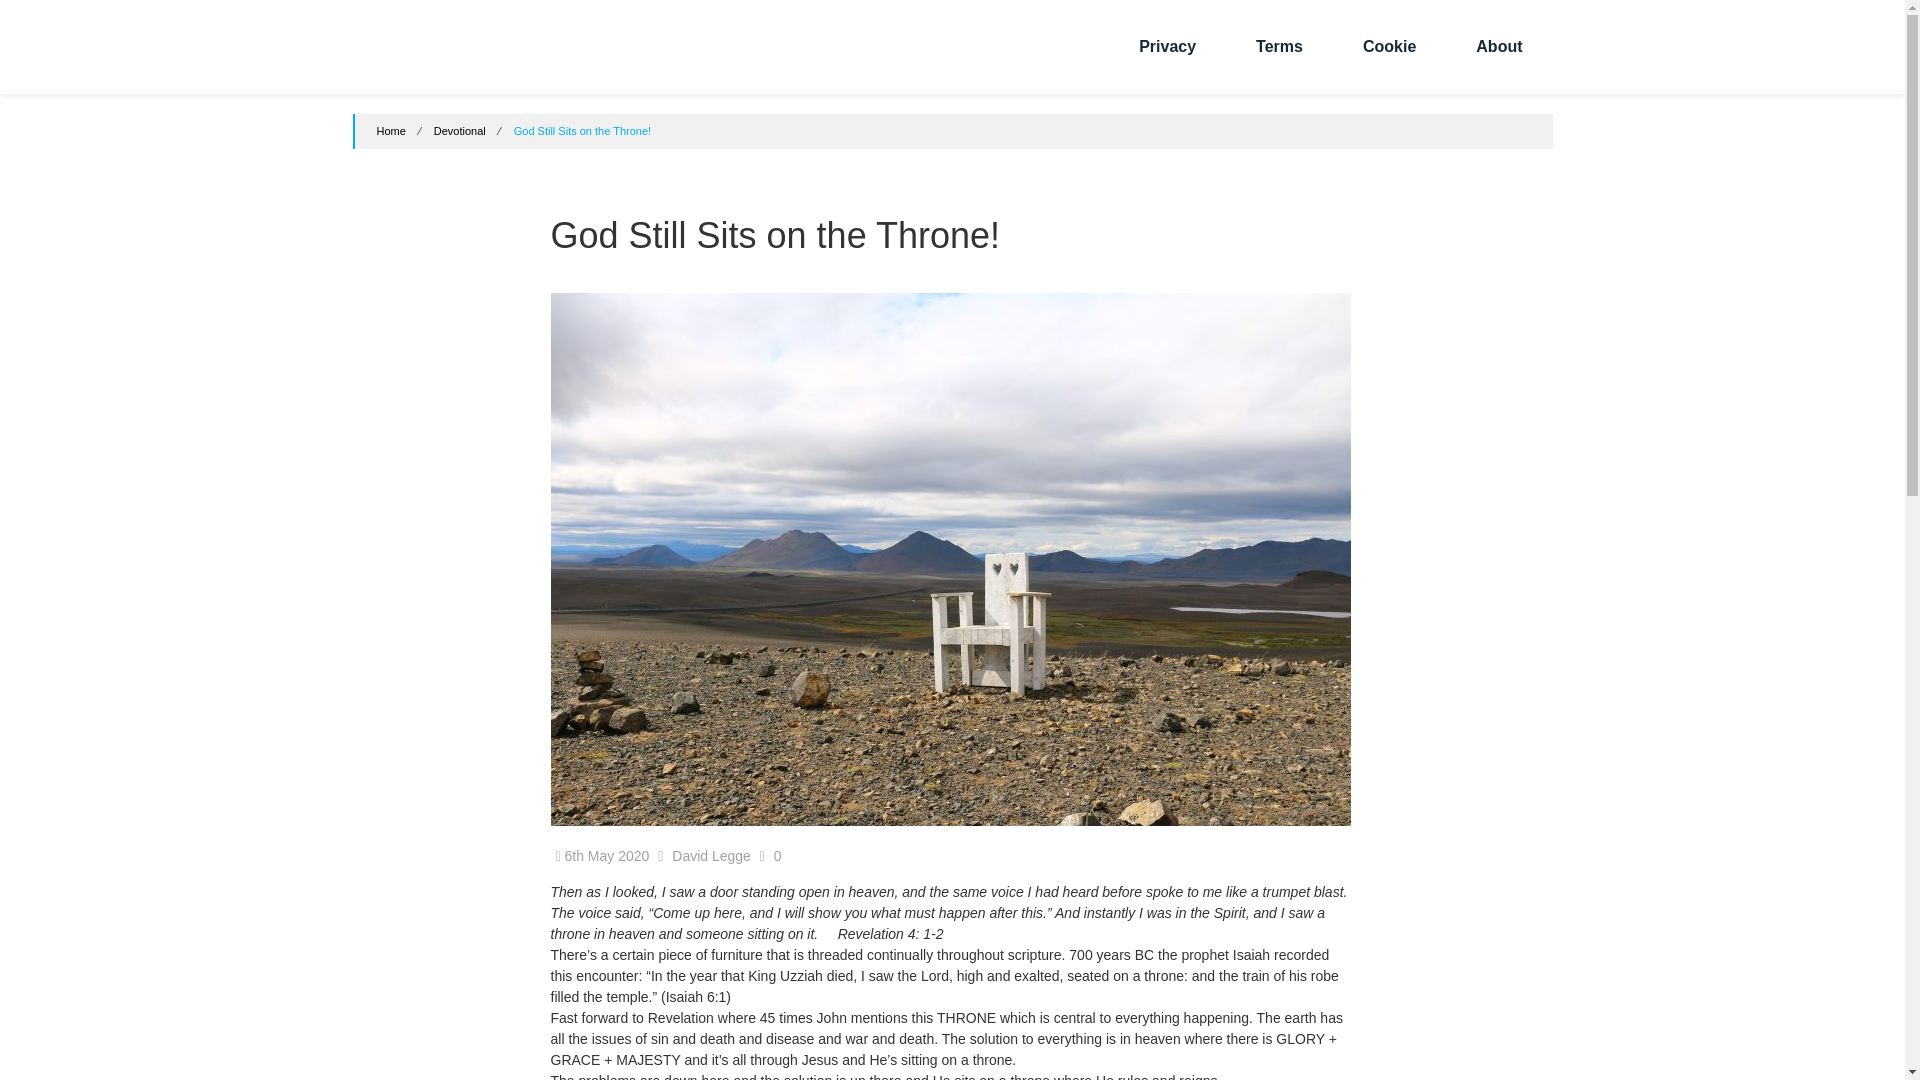 This screenshot has width=1920, height=1080. What do you see at coordinates (414, 54) in the screenshot?
I see `Prayer Ireland` at bounding box center [414, 54].